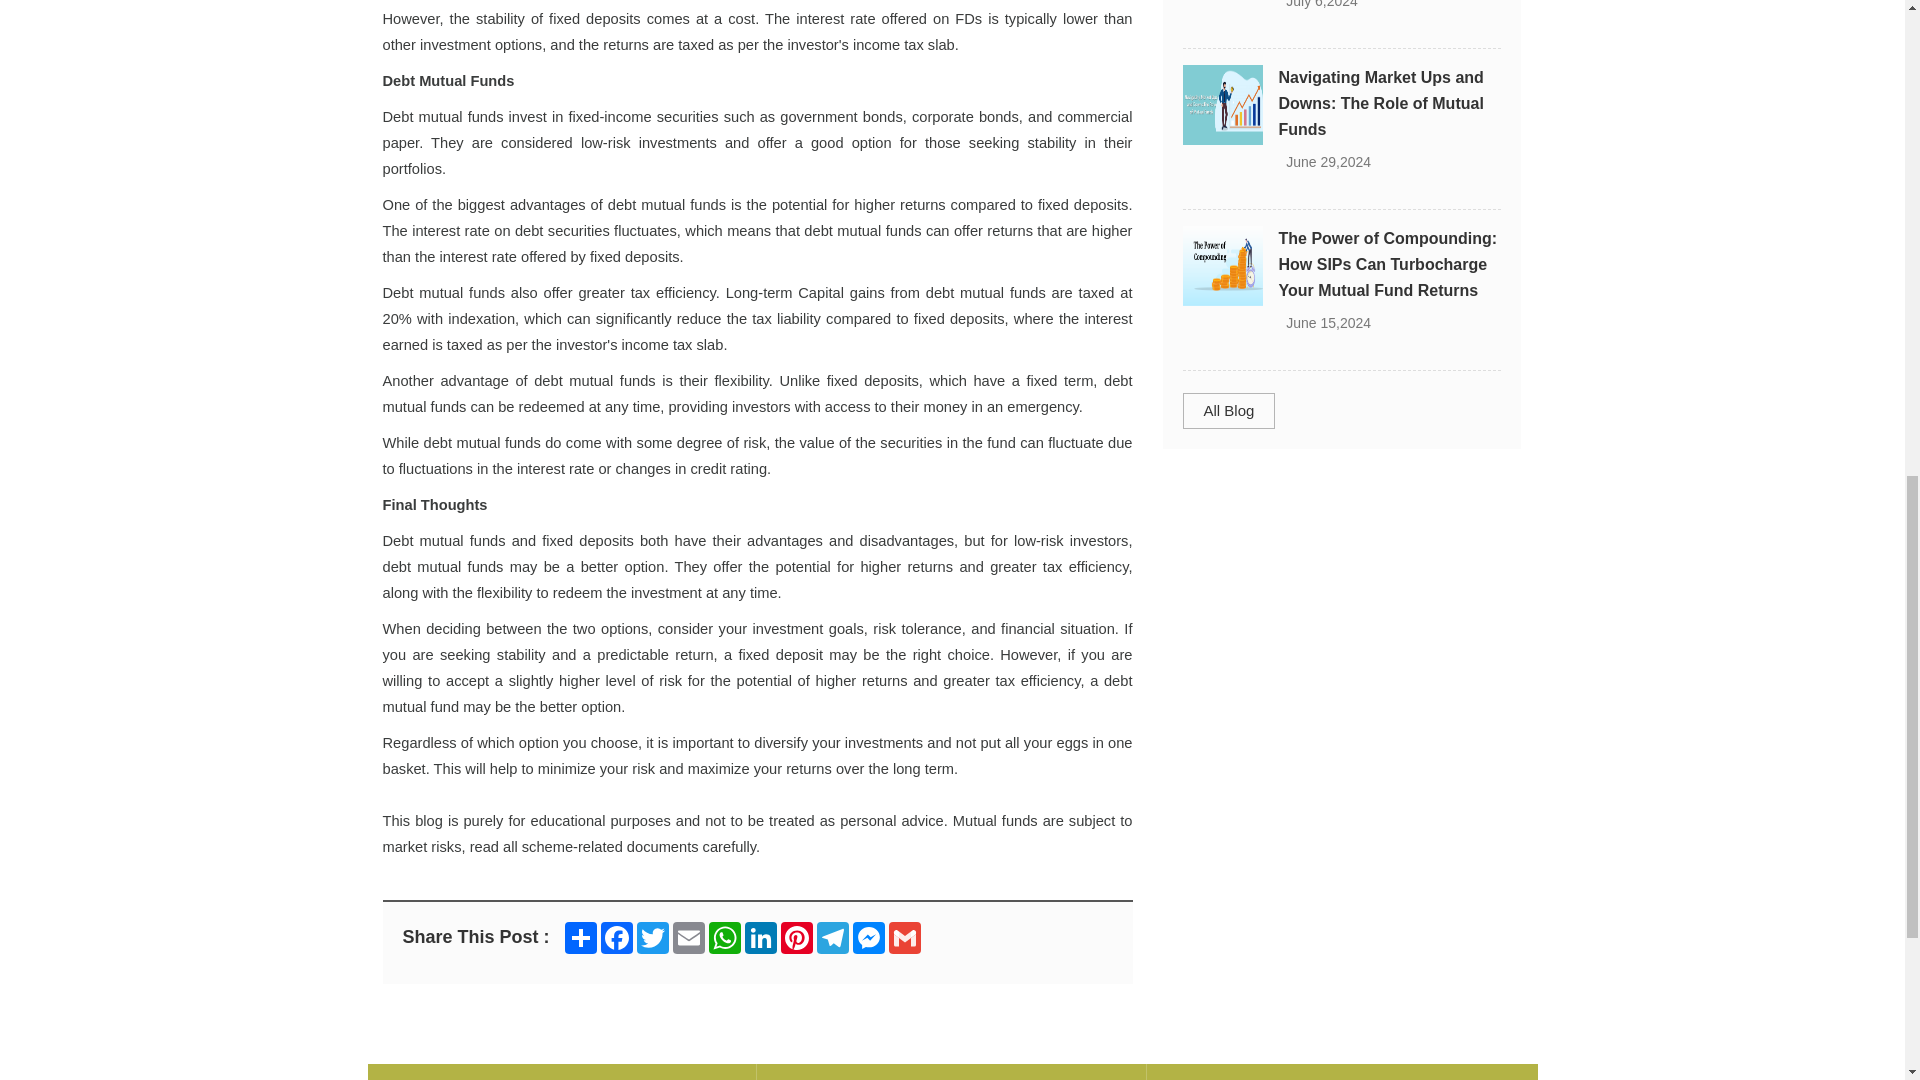 The height and width of the screenshot is (1080, 1920). I want to click on All Blog, so click(1228, 410).